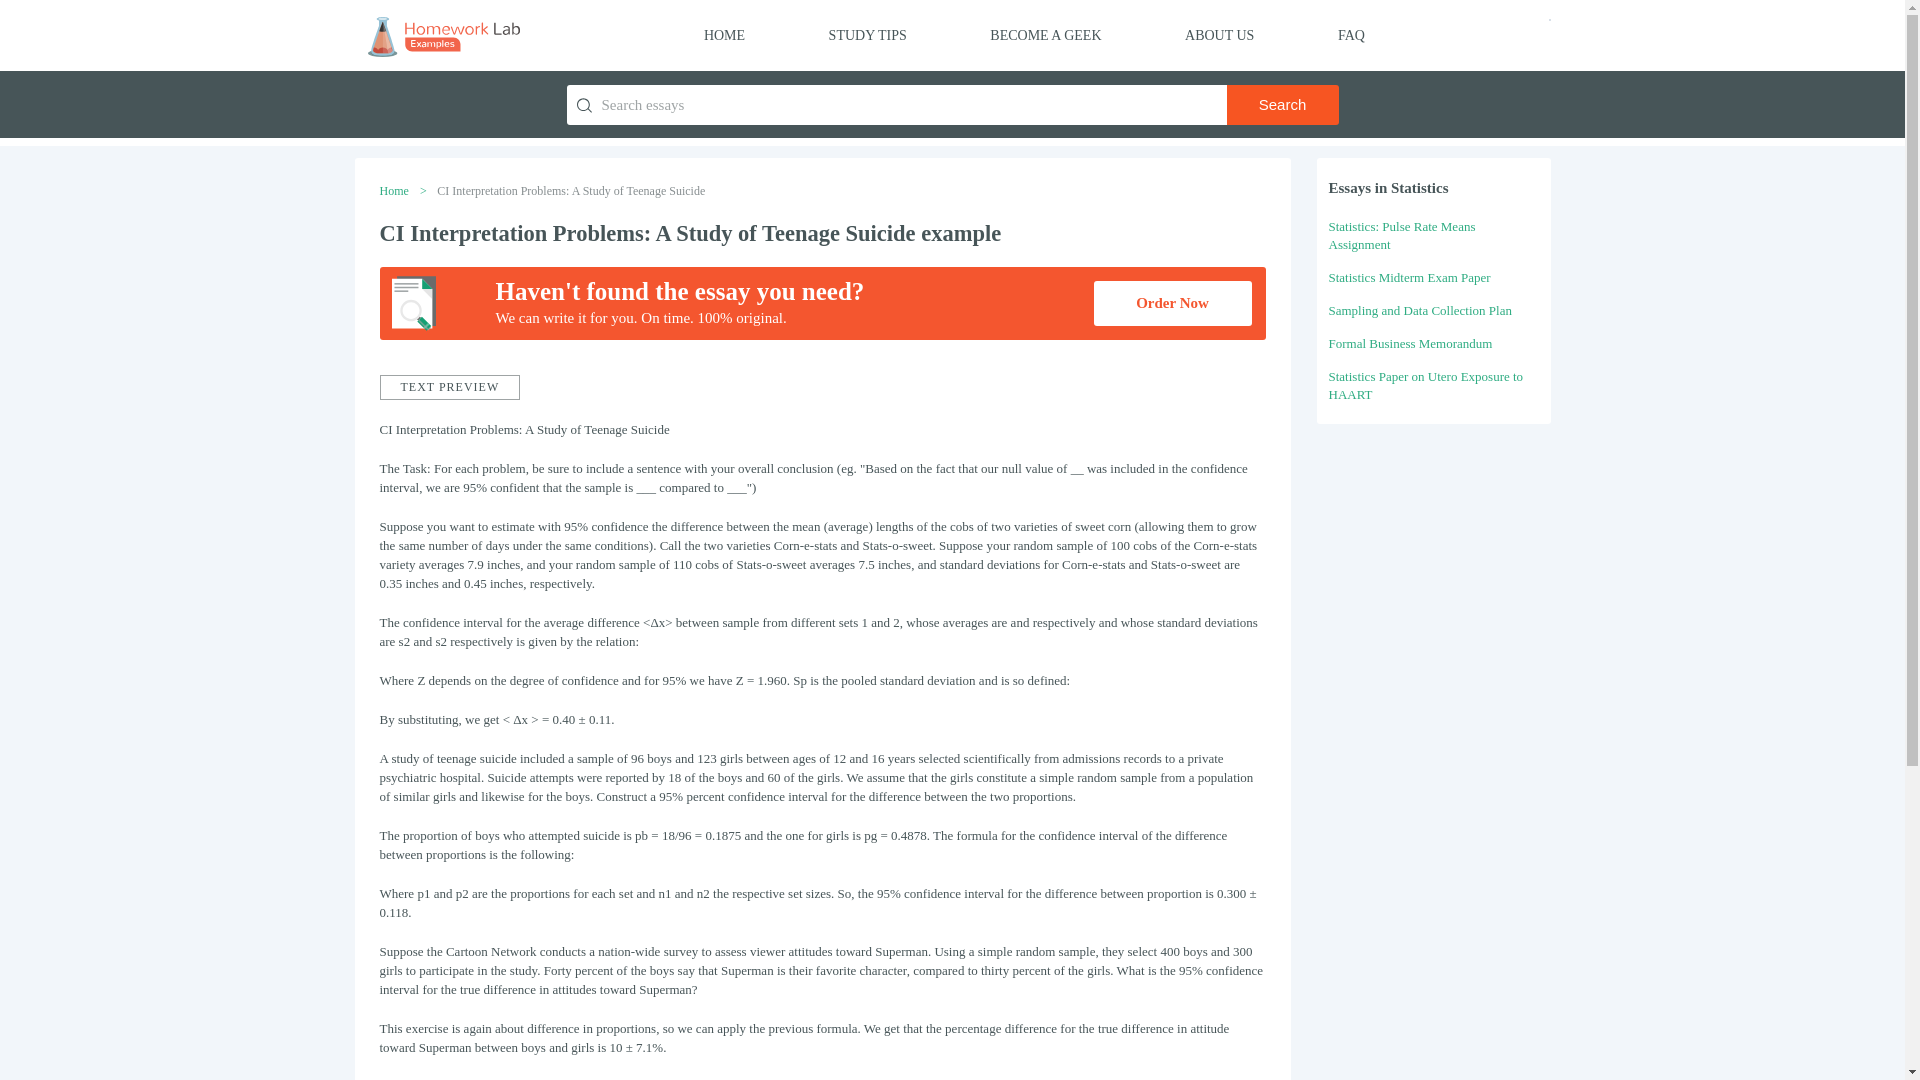 The image size is (1920, 1080). Describe the element at coordinates (1172, 303) in the screenshot. I see `Order Now` at that location.